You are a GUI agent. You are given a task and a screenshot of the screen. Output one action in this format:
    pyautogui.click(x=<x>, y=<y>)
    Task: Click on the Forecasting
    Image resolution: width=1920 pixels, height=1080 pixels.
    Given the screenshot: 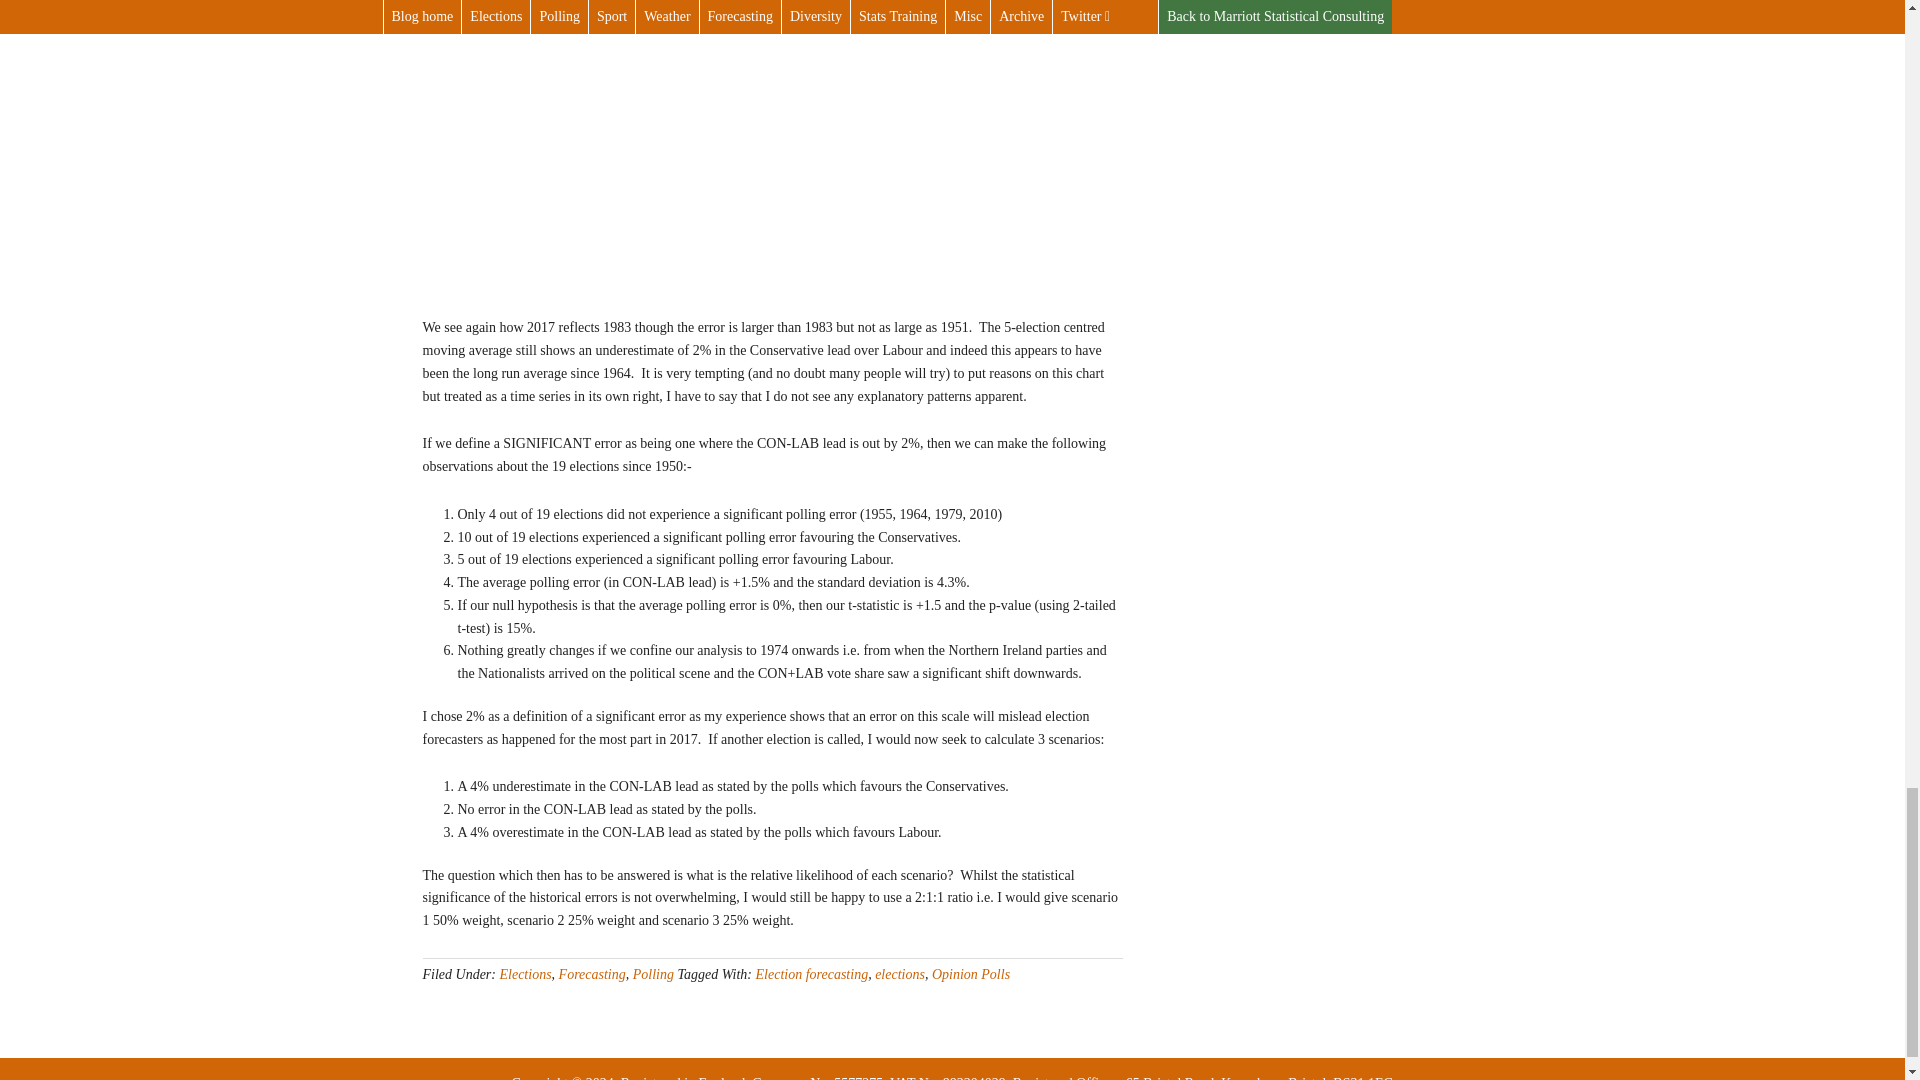 What is the action you would take?
    pyautogui.click(x=592, y=974)
    